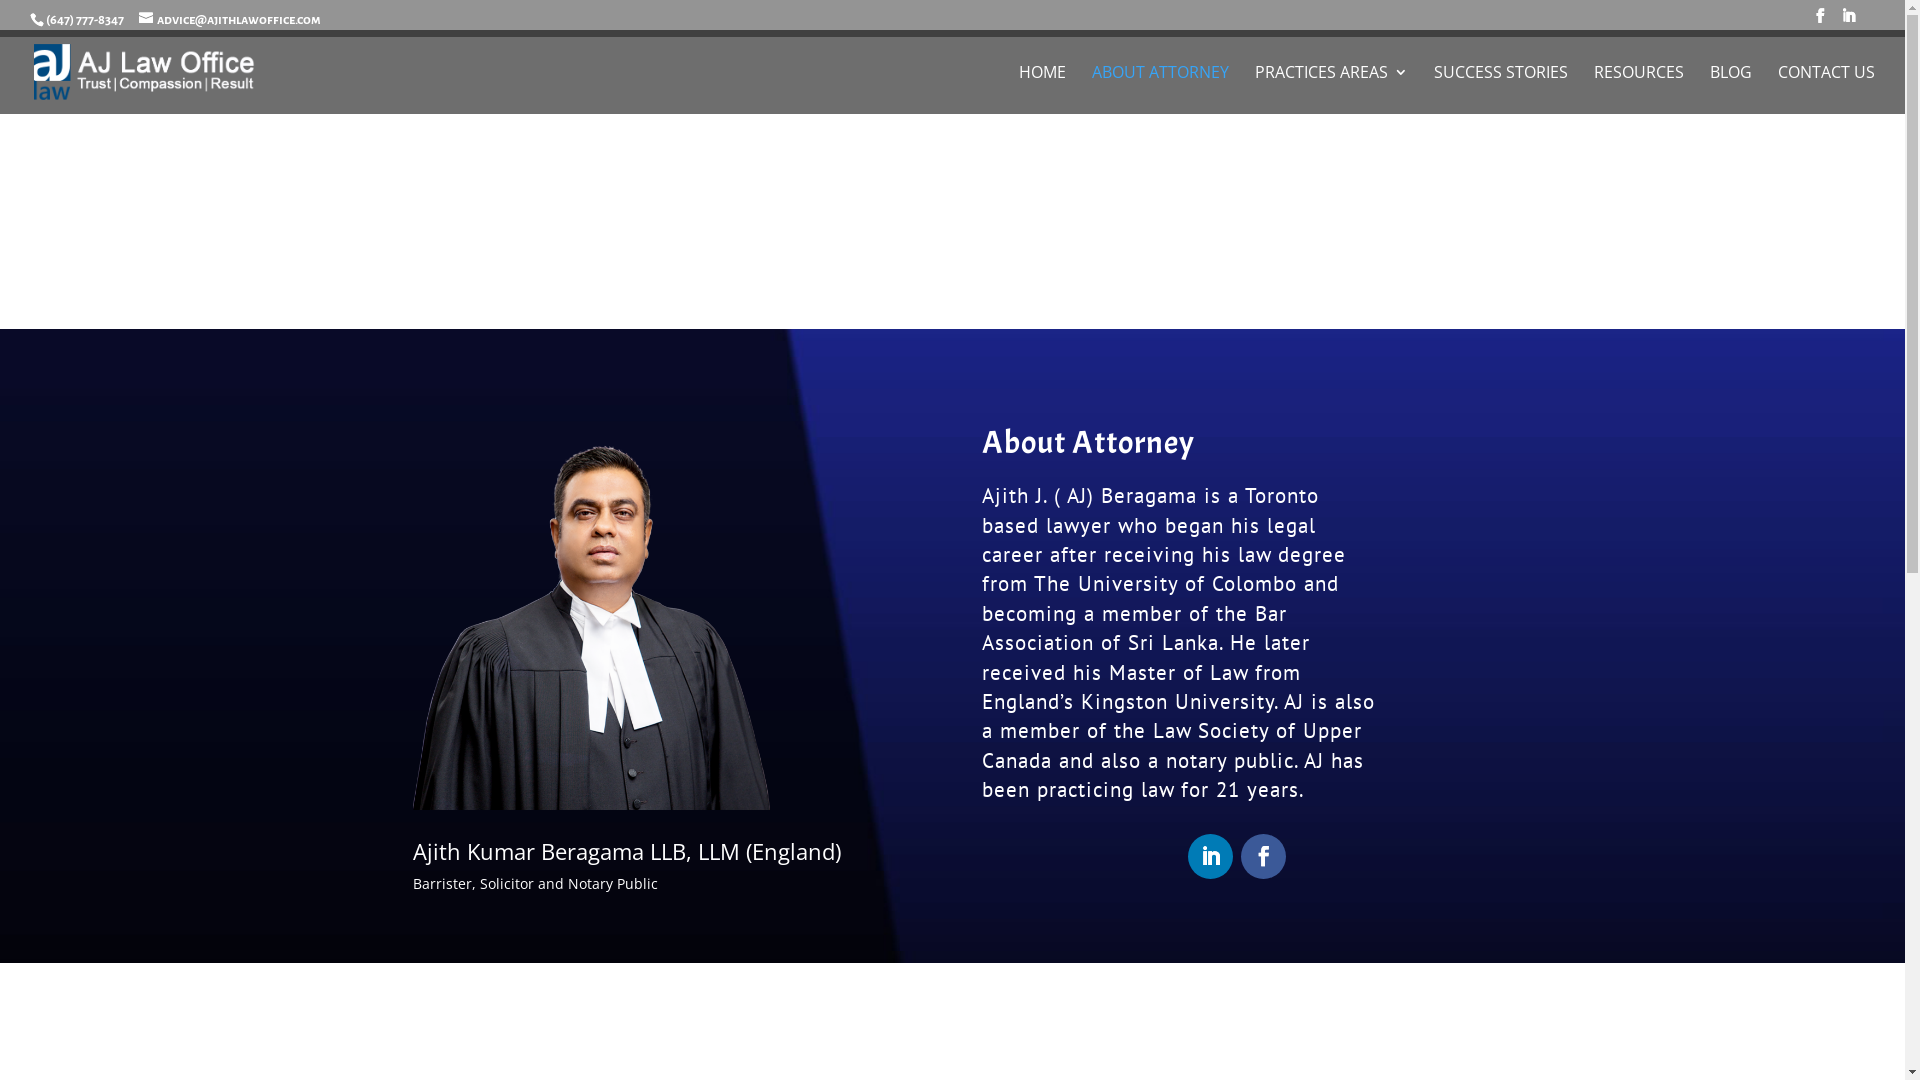  Describe the element at coordinates (1160, 90) in the screenshot. I see `ABOUT ATTORNEY` at that location.